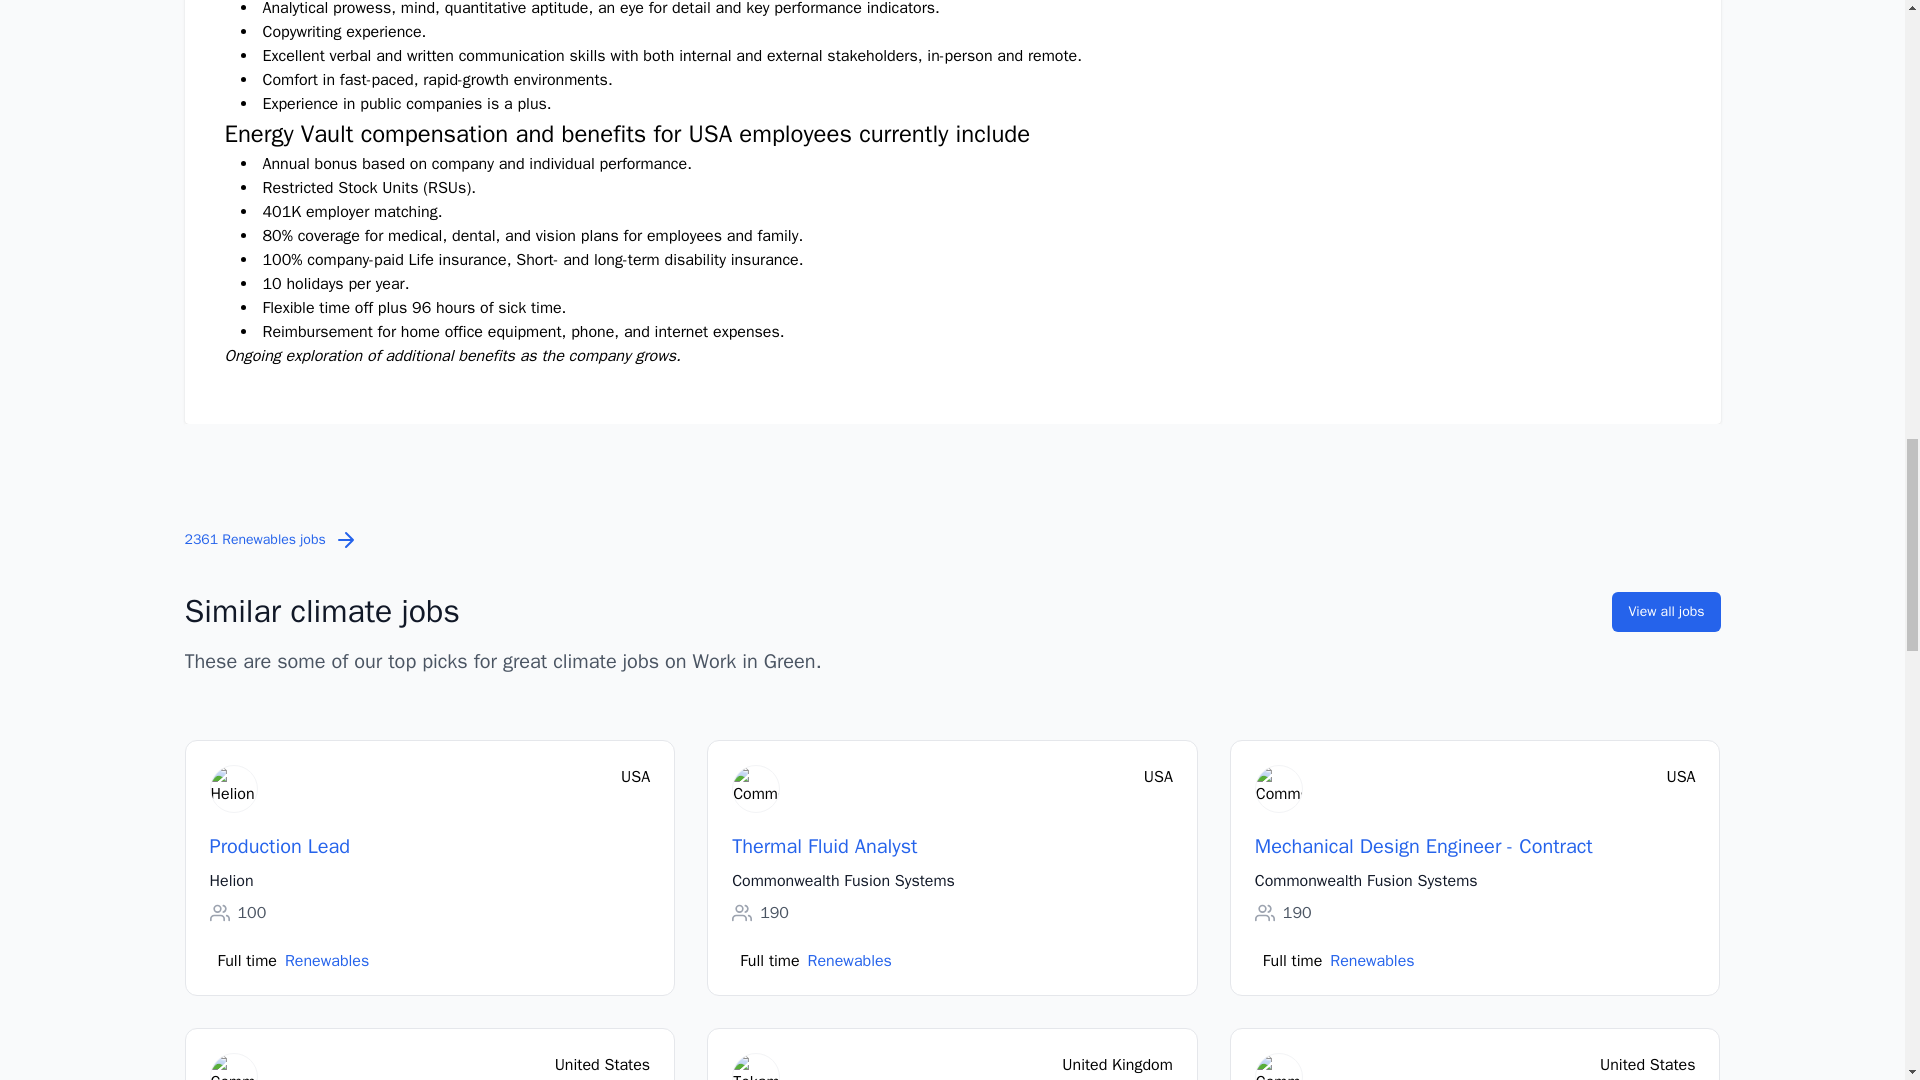  What do you see at coordinates (270, 540) in the screenshot?
I see `2361 Renewables jobs` at bounding box center [270, 540].